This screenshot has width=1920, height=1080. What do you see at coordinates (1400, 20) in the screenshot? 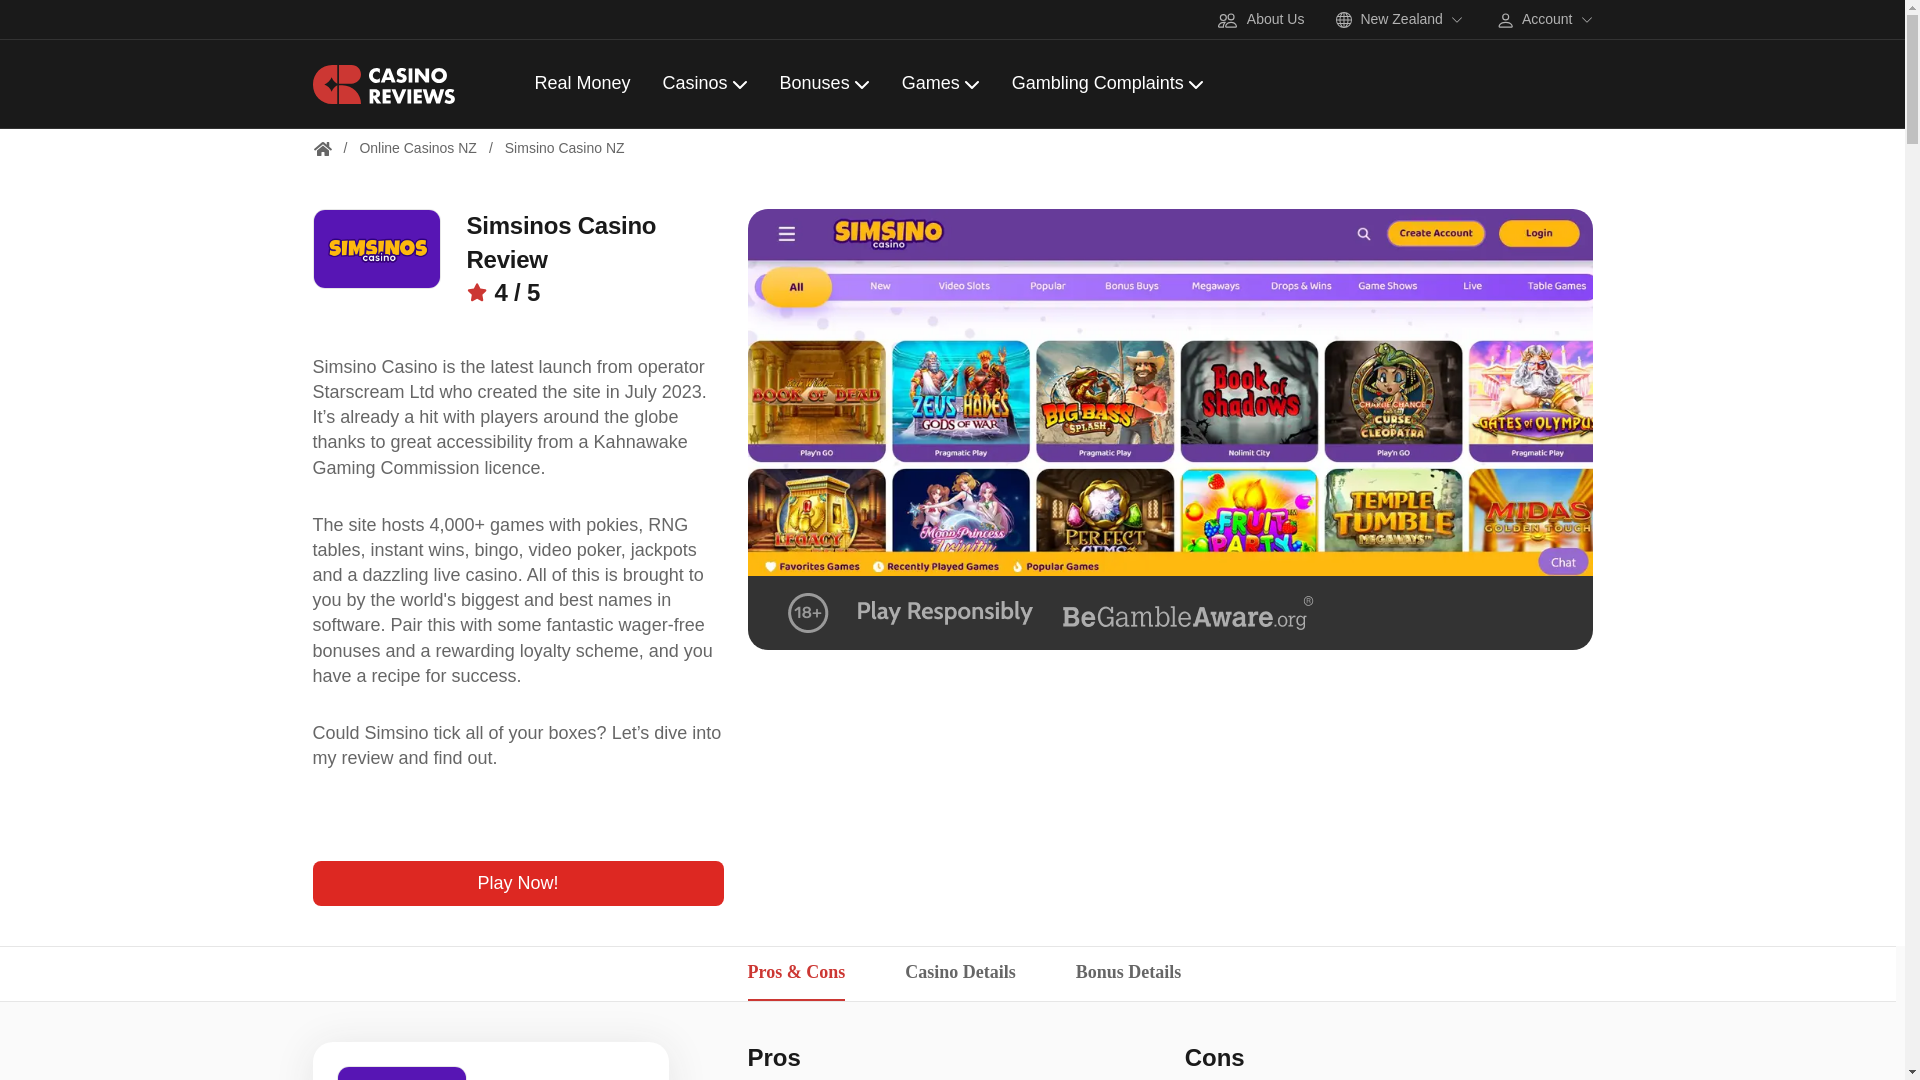
I see `New Zealand` at bounding box center [1400, 20].